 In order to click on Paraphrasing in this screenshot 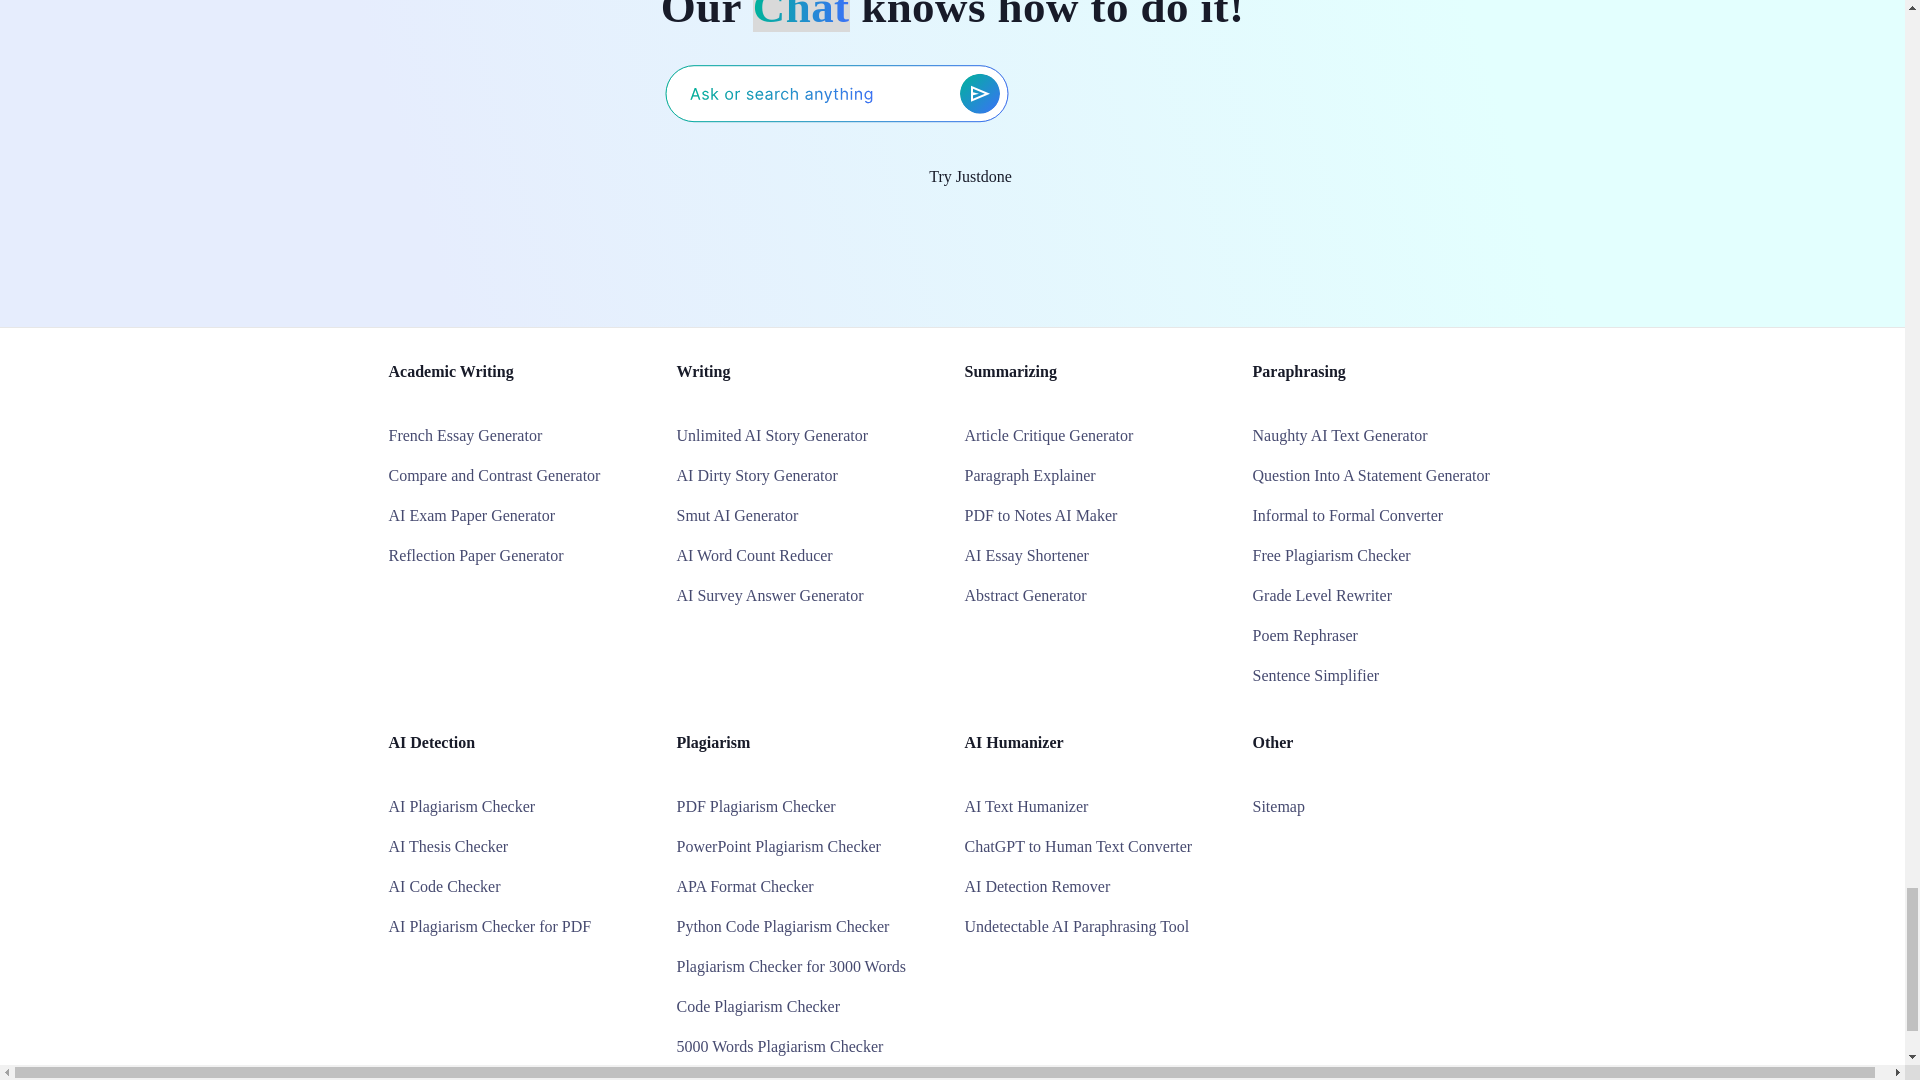, I will do `click(1298, 371)`.